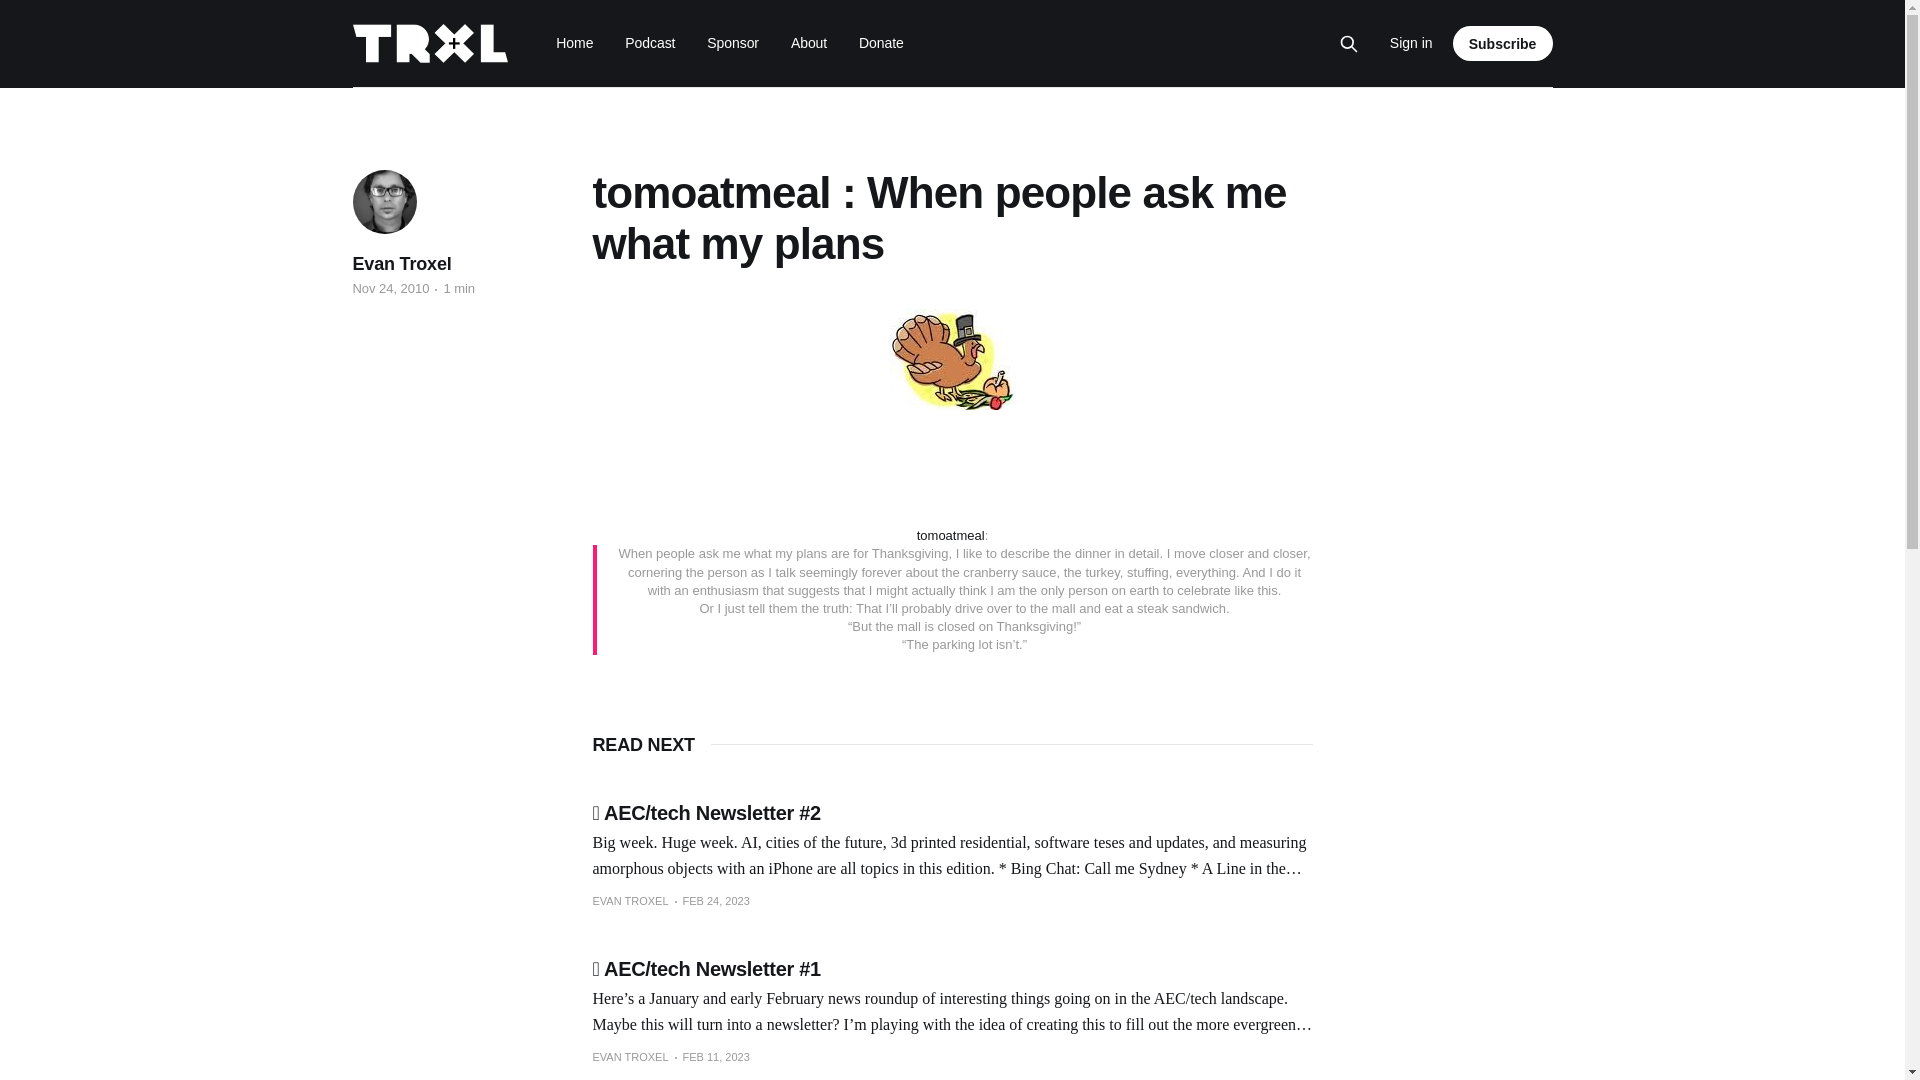 The height and width of the screenshot is (1080, 1920). What do you see at coordinates (1503, 42) in the screenshot?
I see `Subscribe` at bounding box center [1503, 42].